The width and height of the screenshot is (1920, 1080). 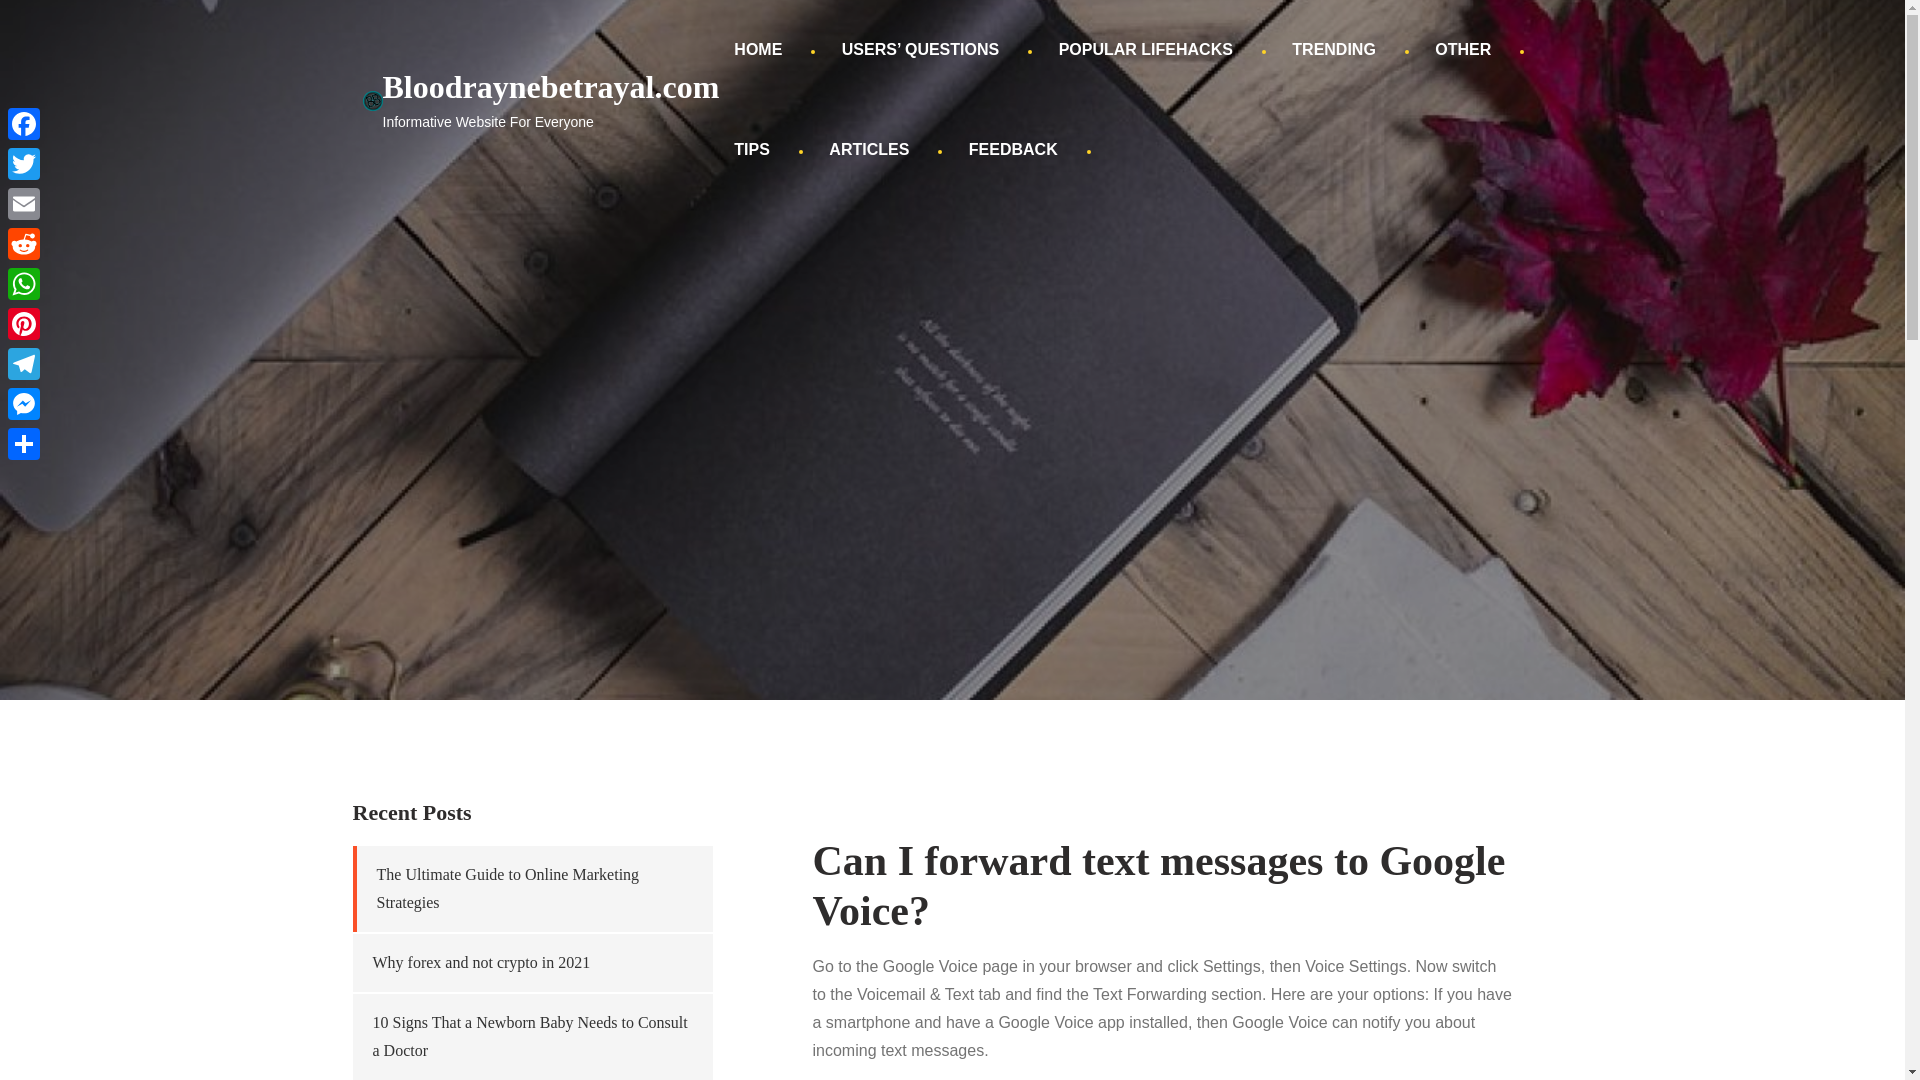 What do you see at coordinates (24, 324) in the screenshot?
I see `Pinterest` at bounding box center [24, 324].